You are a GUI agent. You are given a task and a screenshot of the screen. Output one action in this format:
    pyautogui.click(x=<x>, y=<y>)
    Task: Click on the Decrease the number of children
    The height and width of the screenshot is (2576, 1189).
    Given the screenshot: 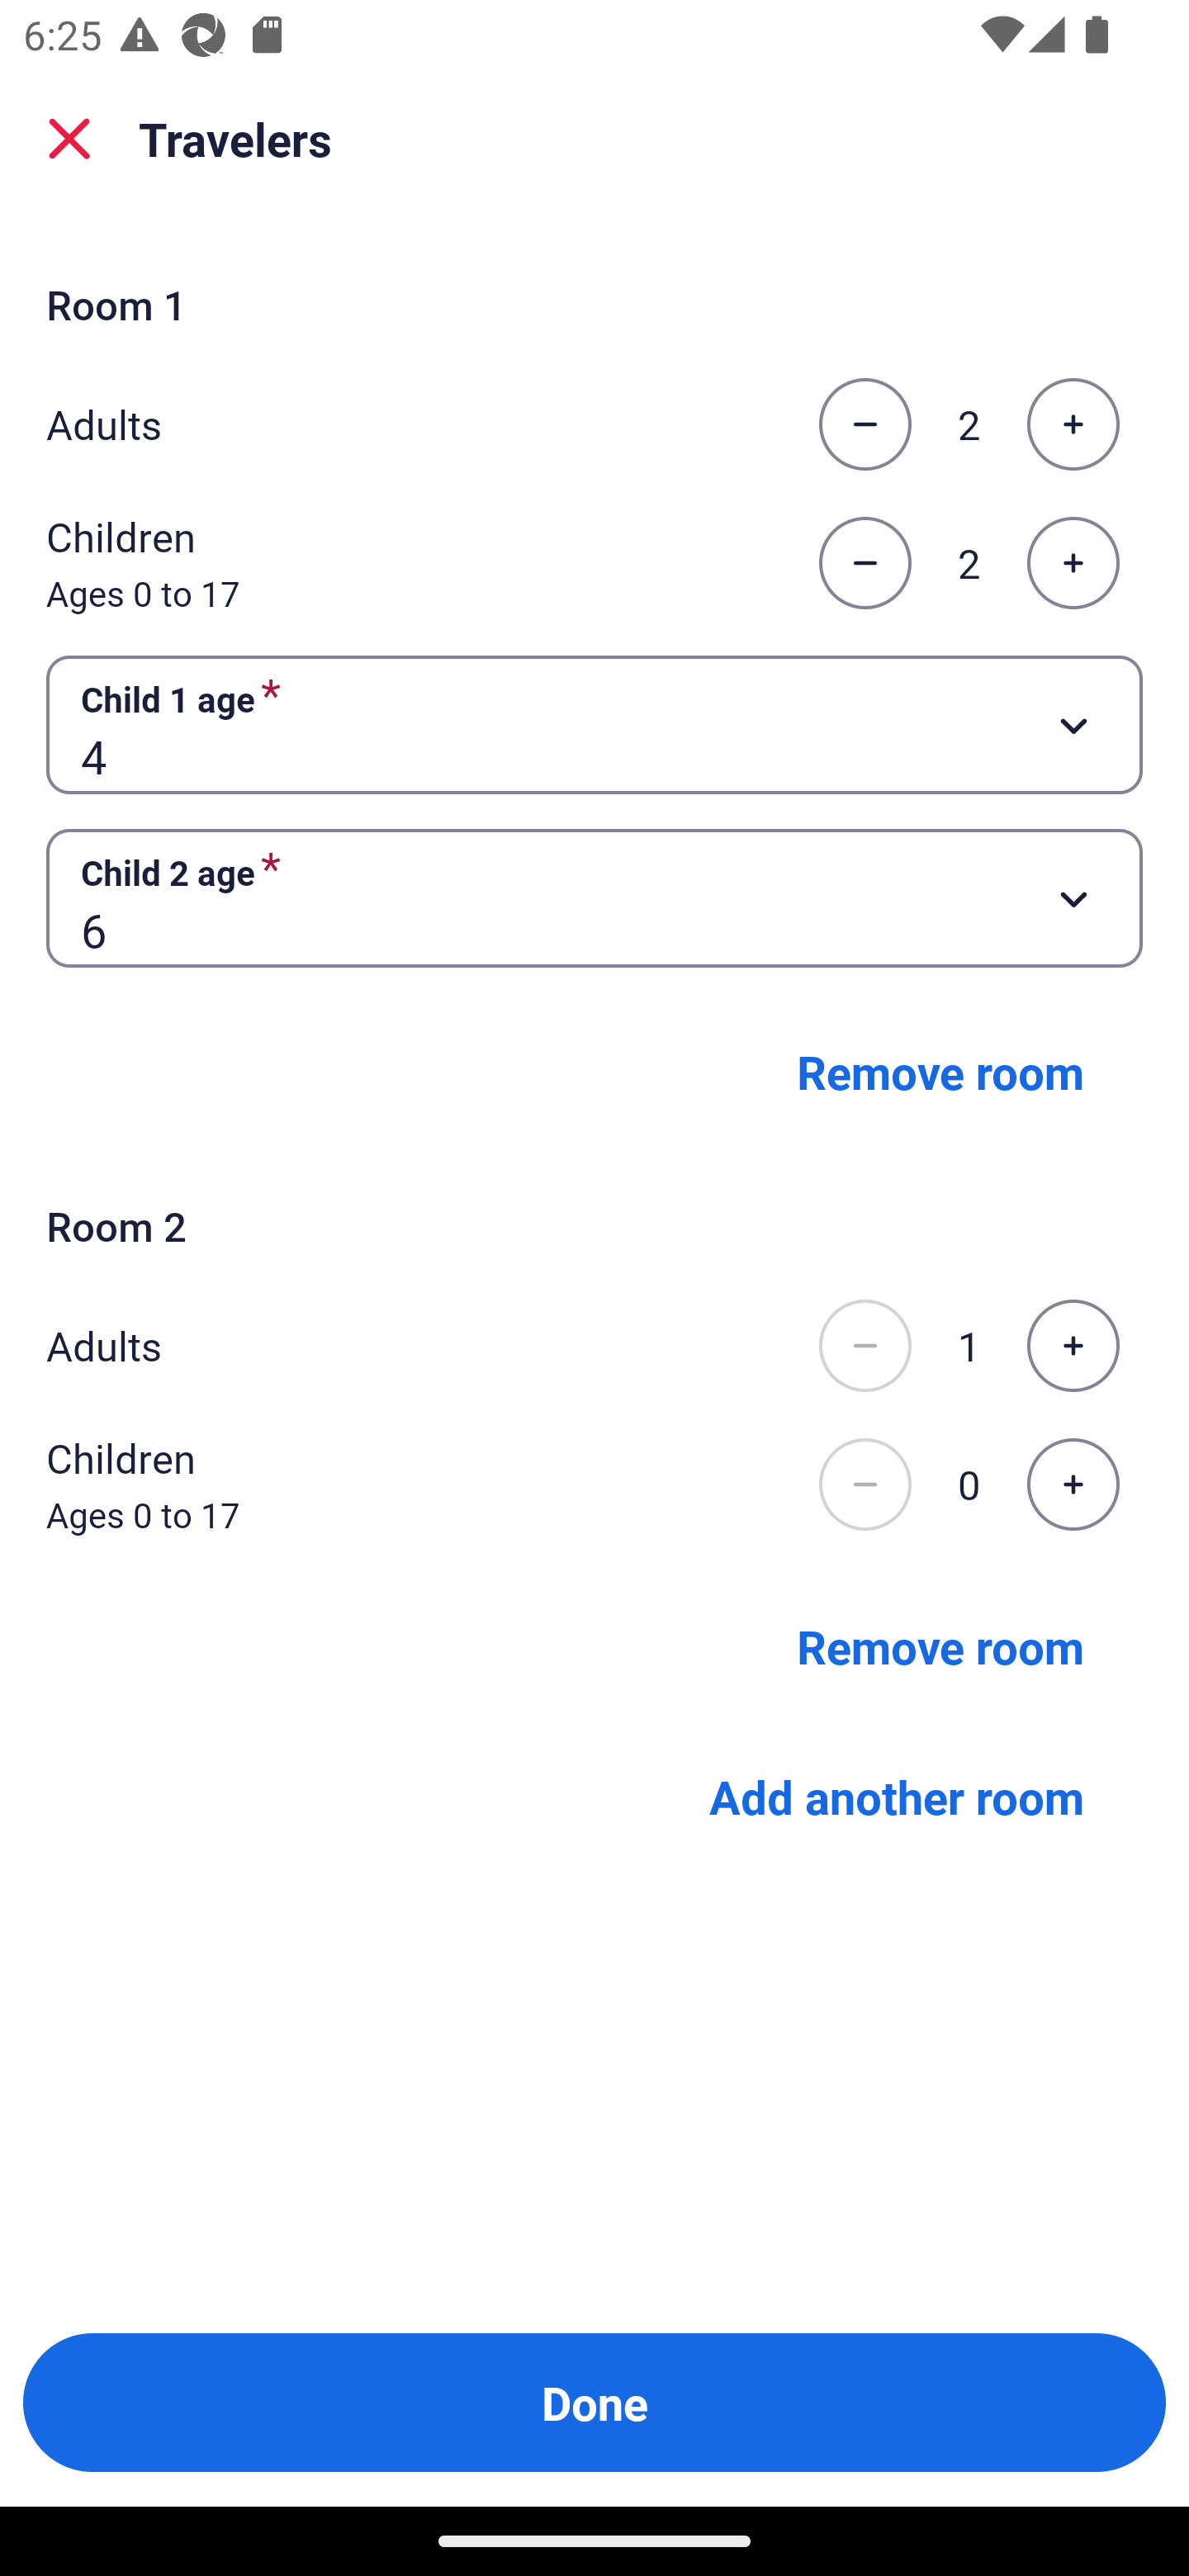 What is the action you would take?
    pyautogui.click(x=865, y=1483)
    